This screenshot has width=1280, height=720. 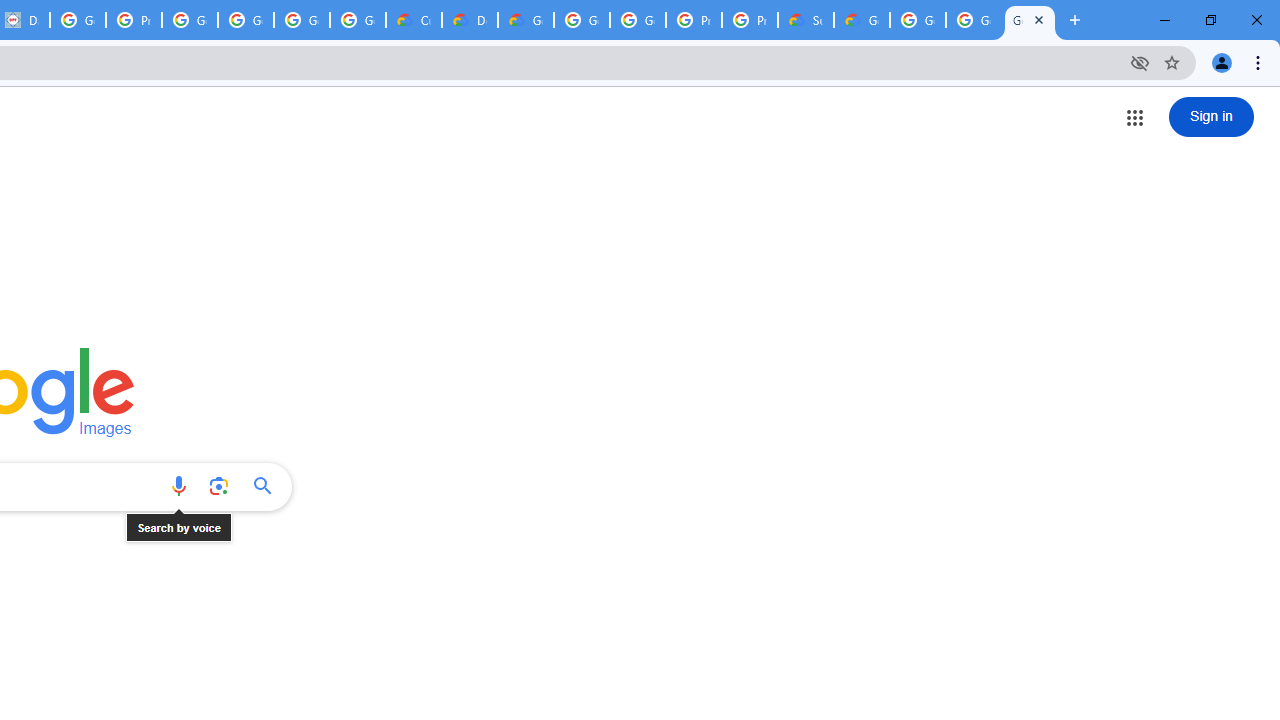 What do you see at coordinates (414, 20) in the screenshot?
I see `Customer Care | Google Cloud` at bounding box center [414, 20].